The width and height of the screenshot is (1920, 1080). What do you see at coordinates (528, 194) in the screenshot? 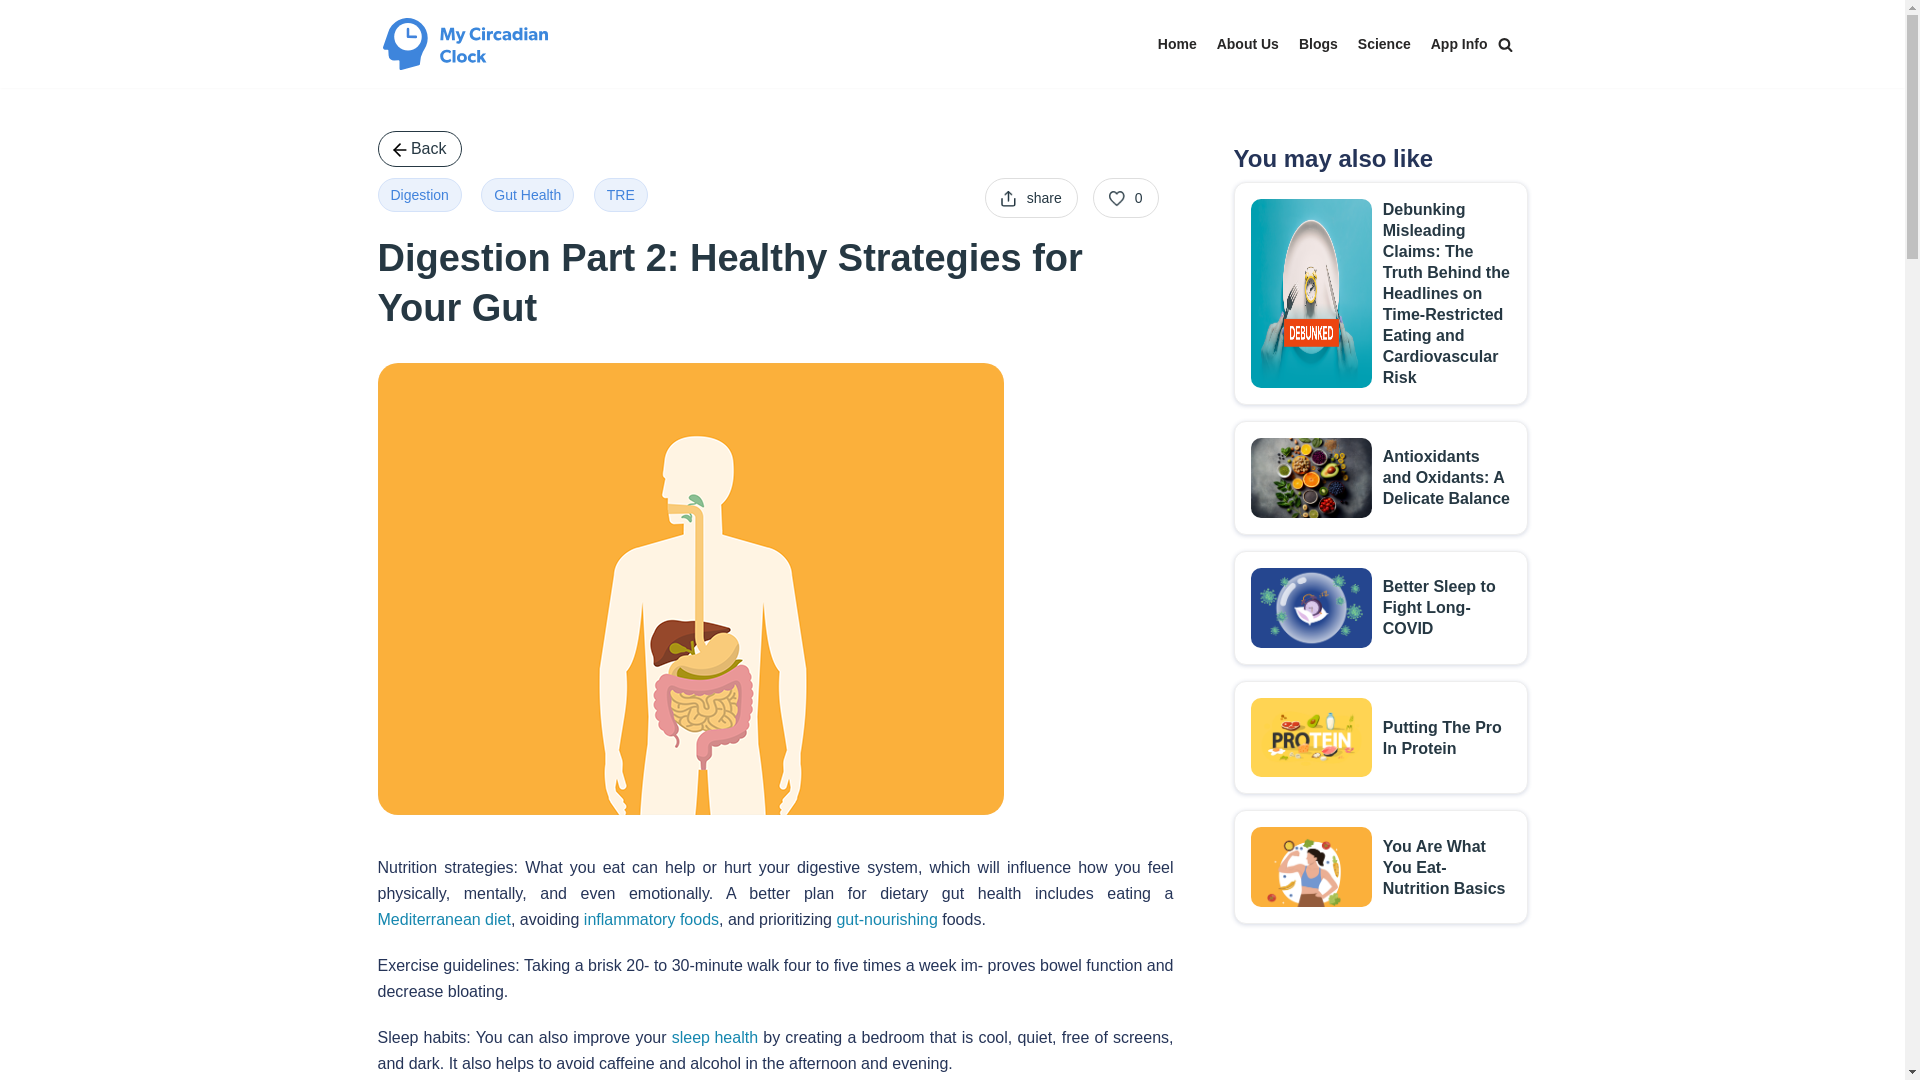
I see `Gut Health` at bounding box center [528, 194].